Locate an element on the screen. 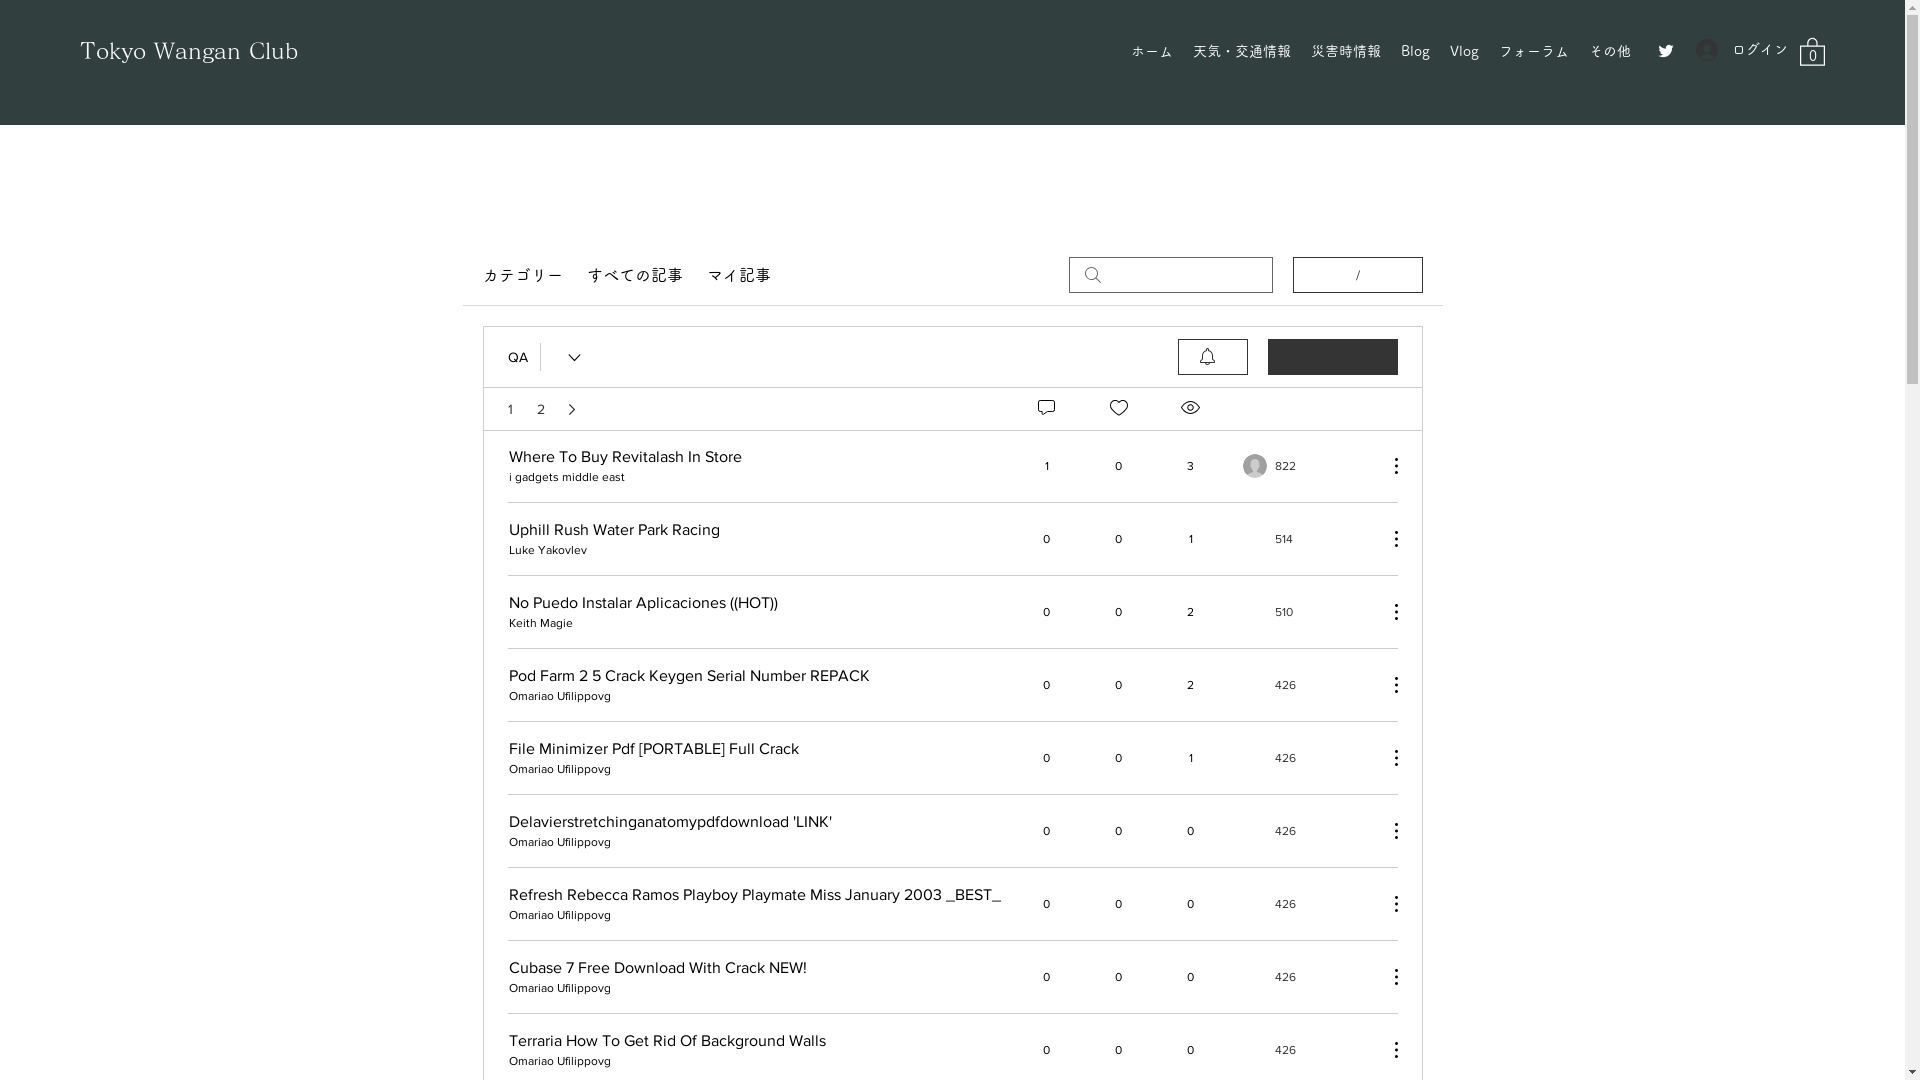  Tokyo Wangan Club is located at coordinates (189, 51).